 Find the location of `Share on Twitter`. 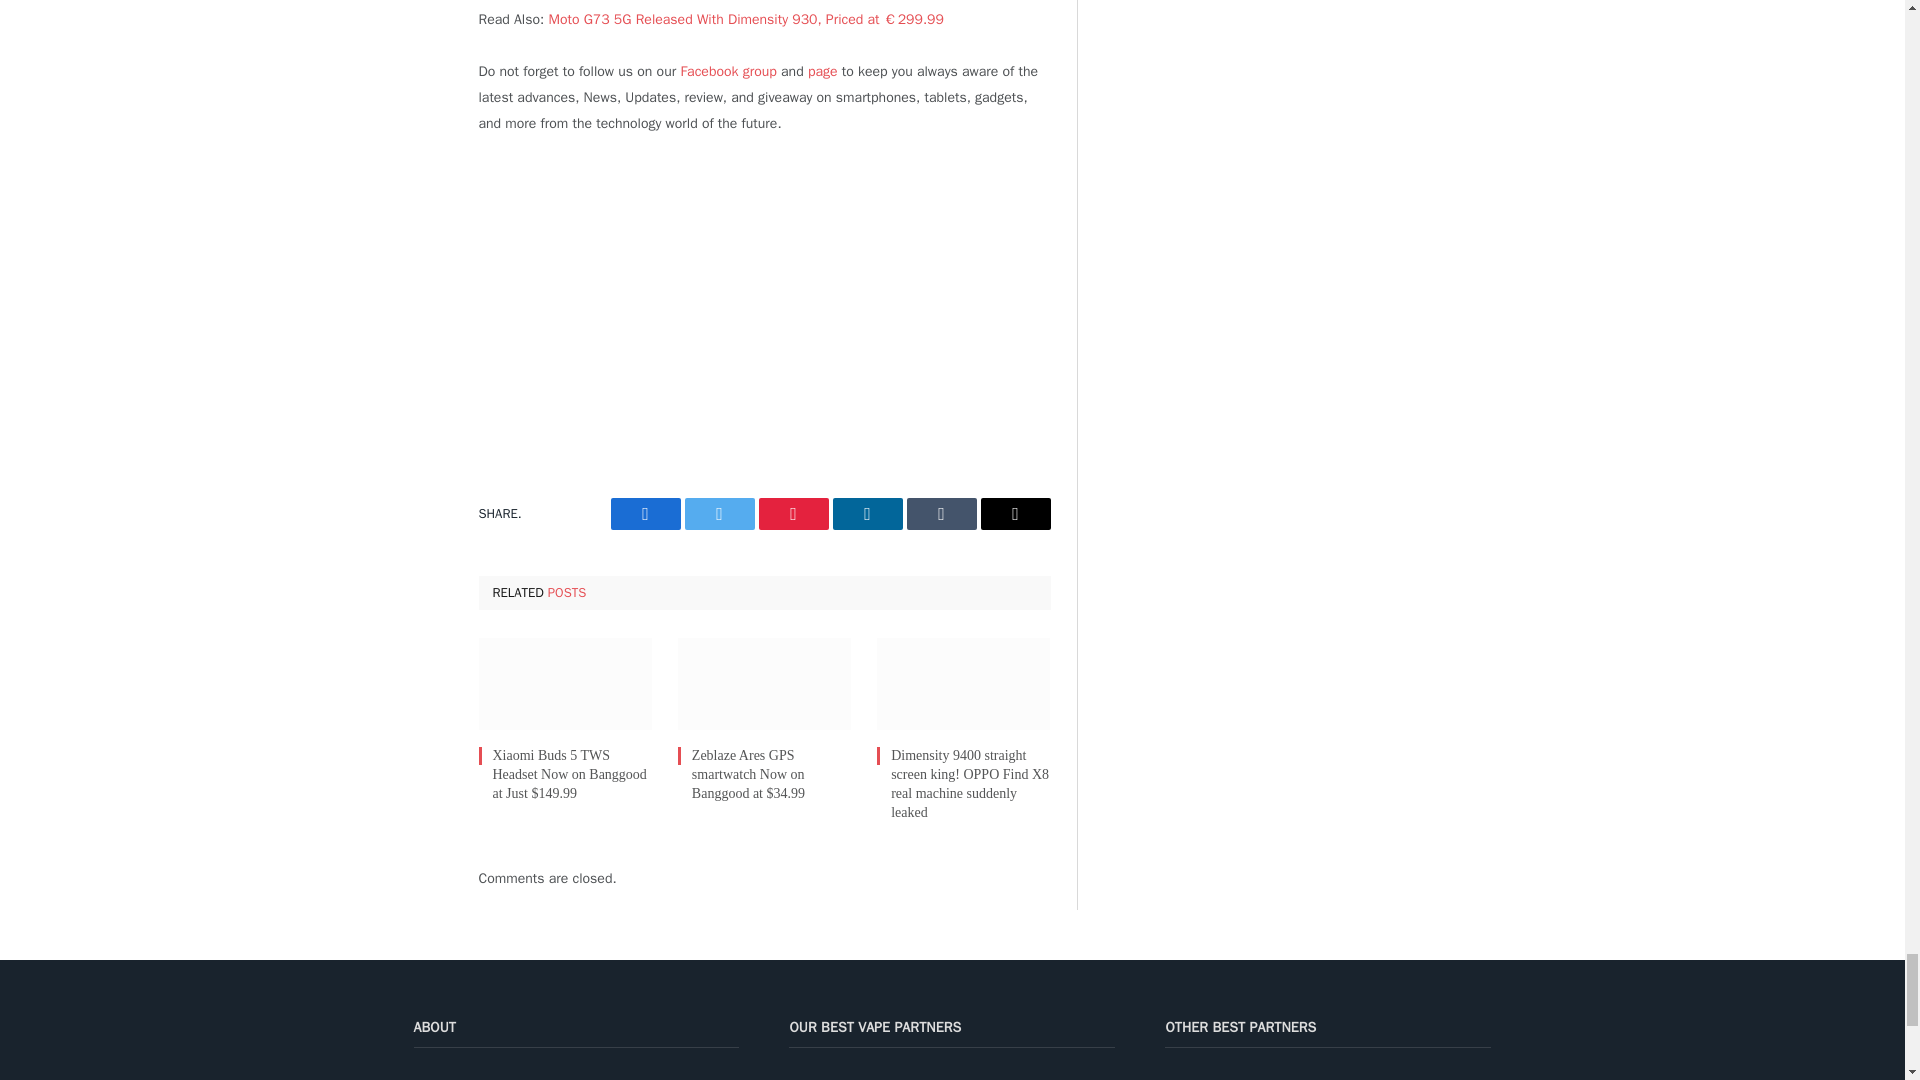

Share on Twitter is located at coordinates (718, 514).